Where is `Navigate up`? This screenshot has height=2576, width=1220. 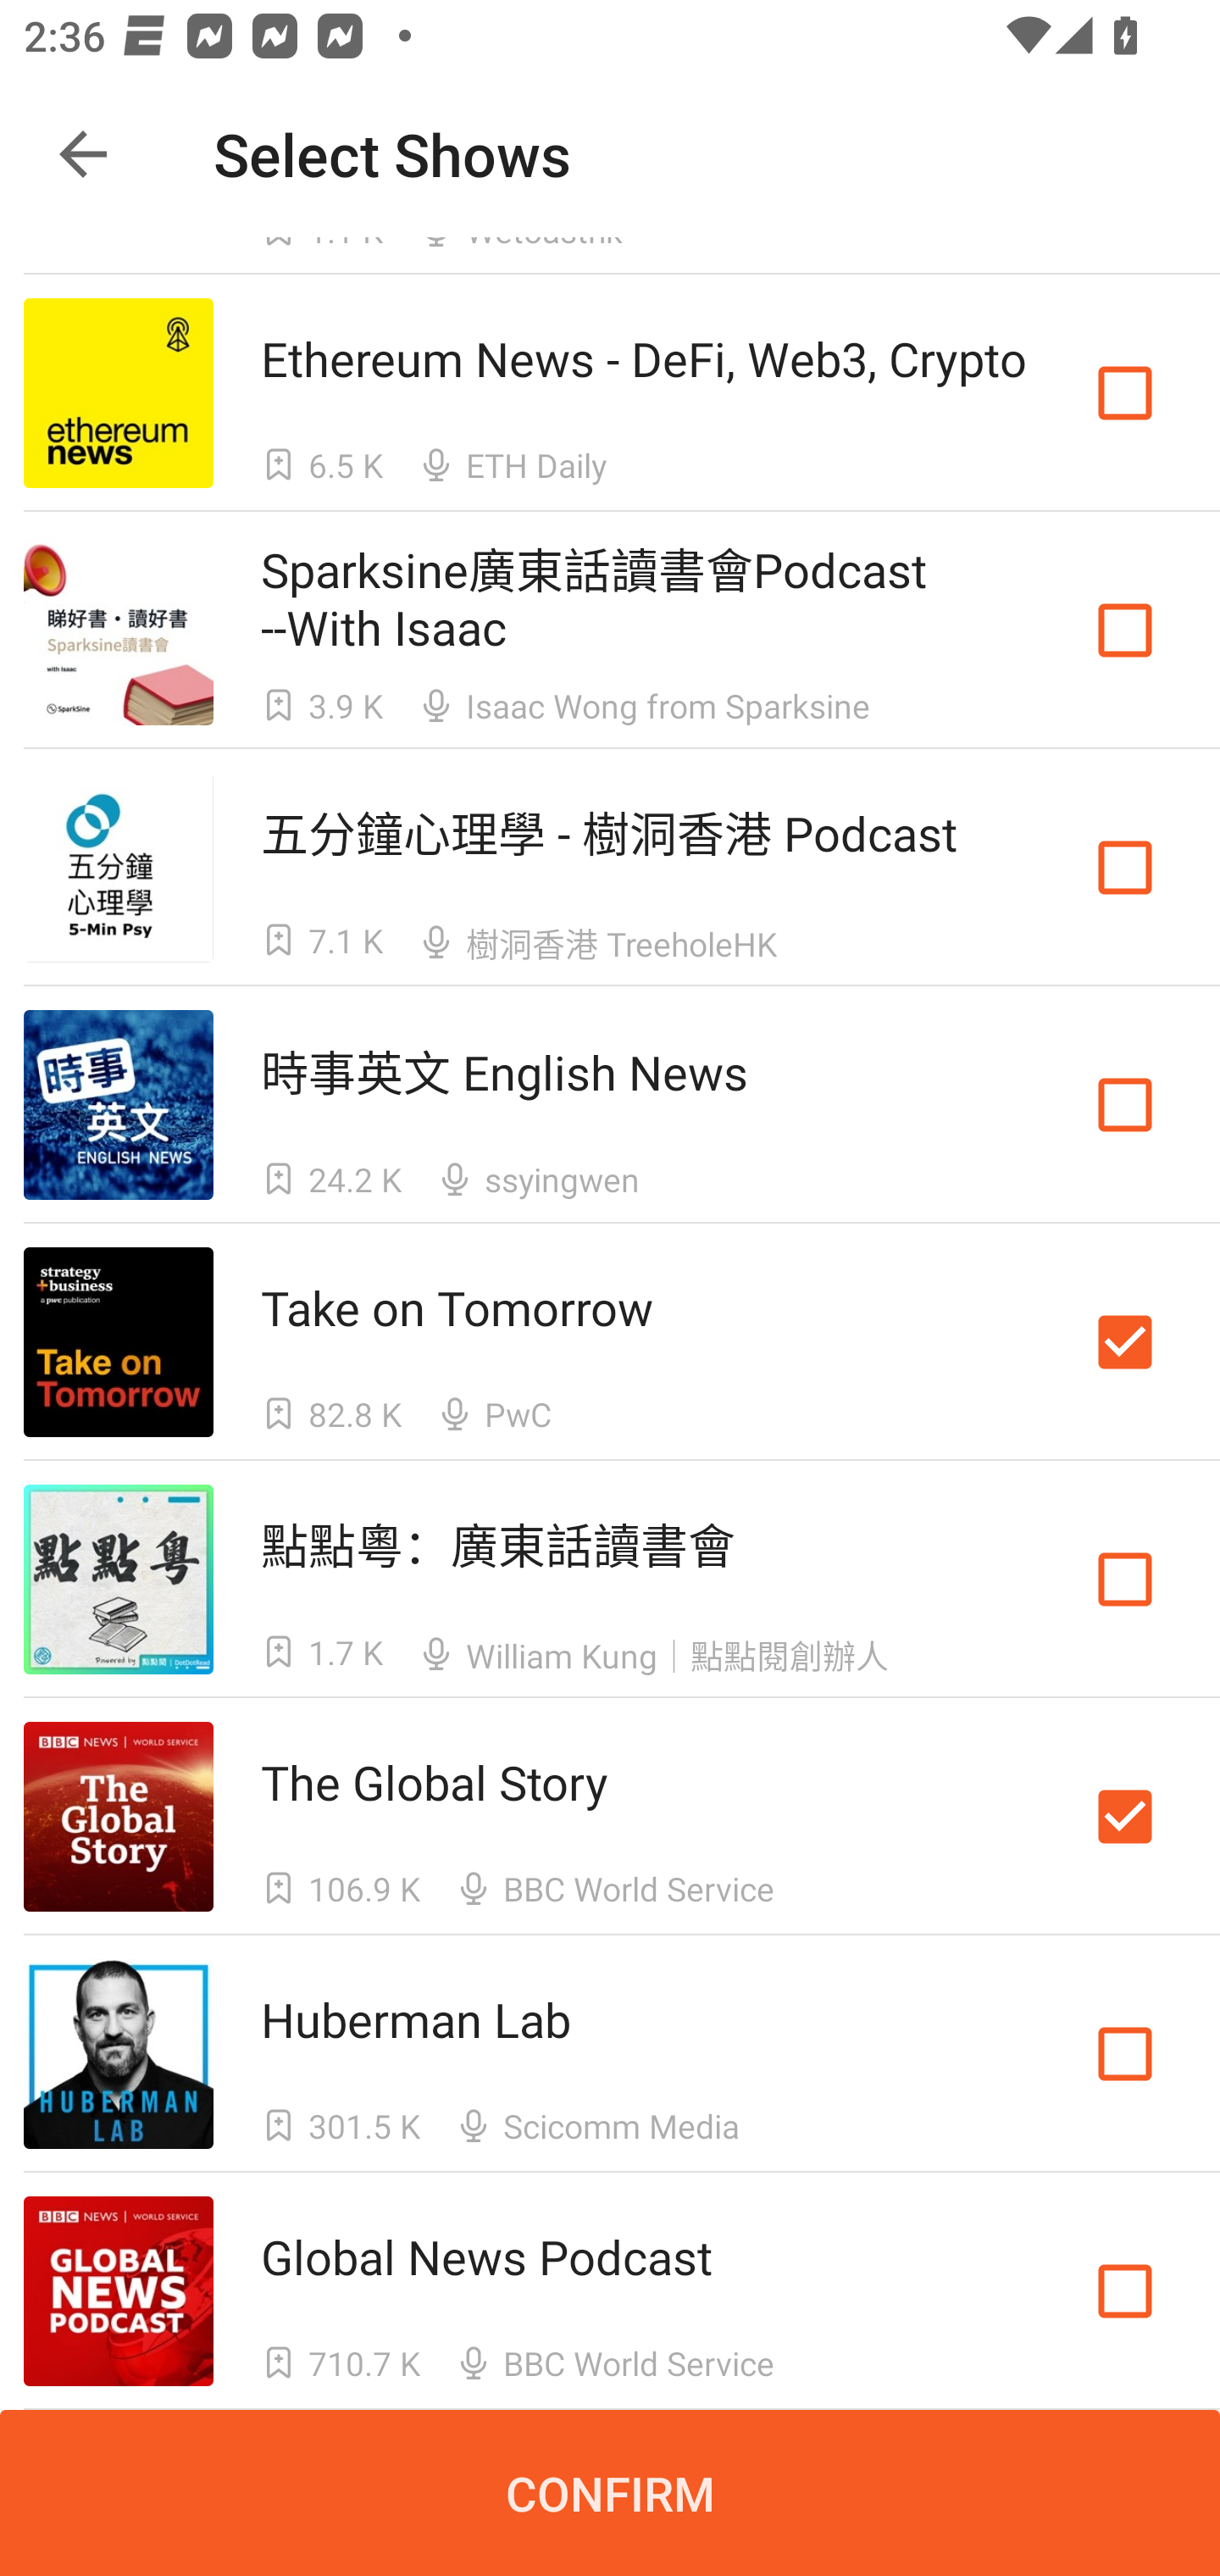
Navigate up is located at coordinates (83, 154).